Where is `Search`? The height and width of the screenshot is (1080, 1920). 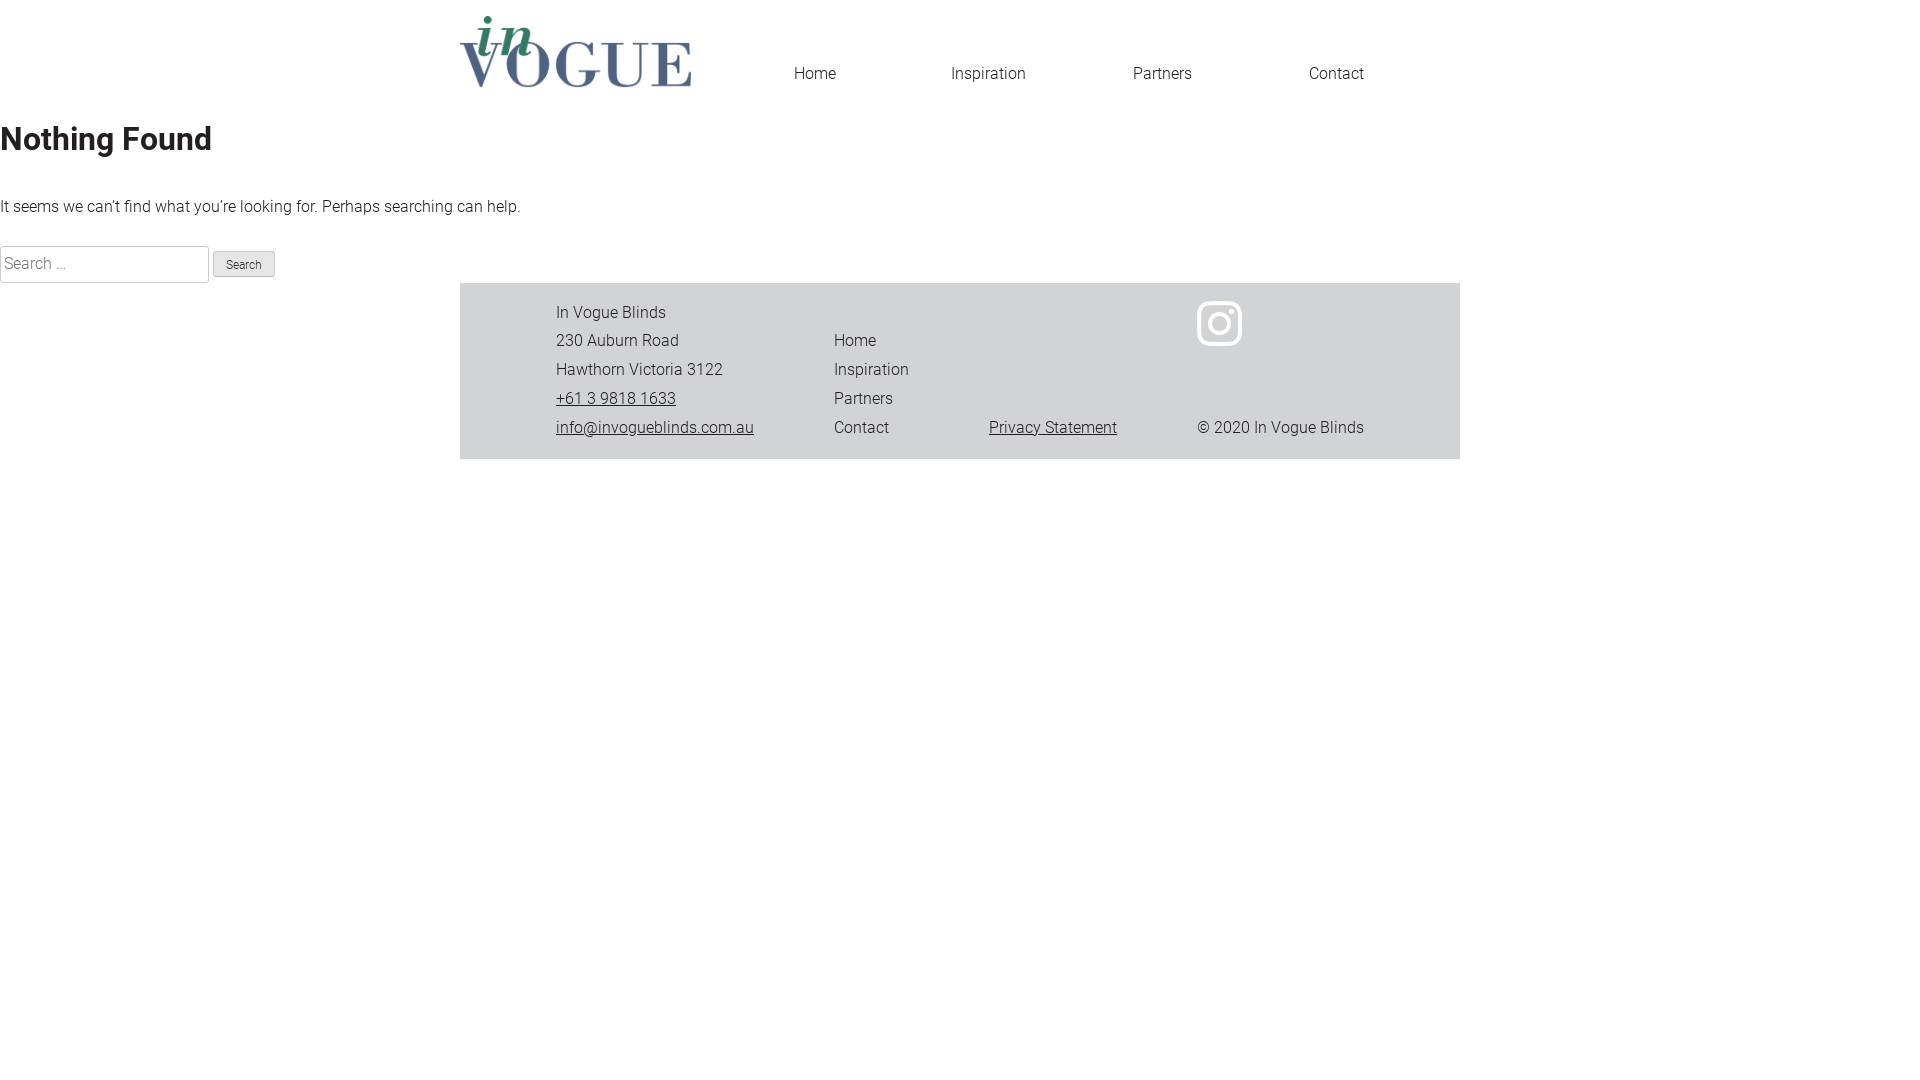
Search is located at coordinates (244, 264).